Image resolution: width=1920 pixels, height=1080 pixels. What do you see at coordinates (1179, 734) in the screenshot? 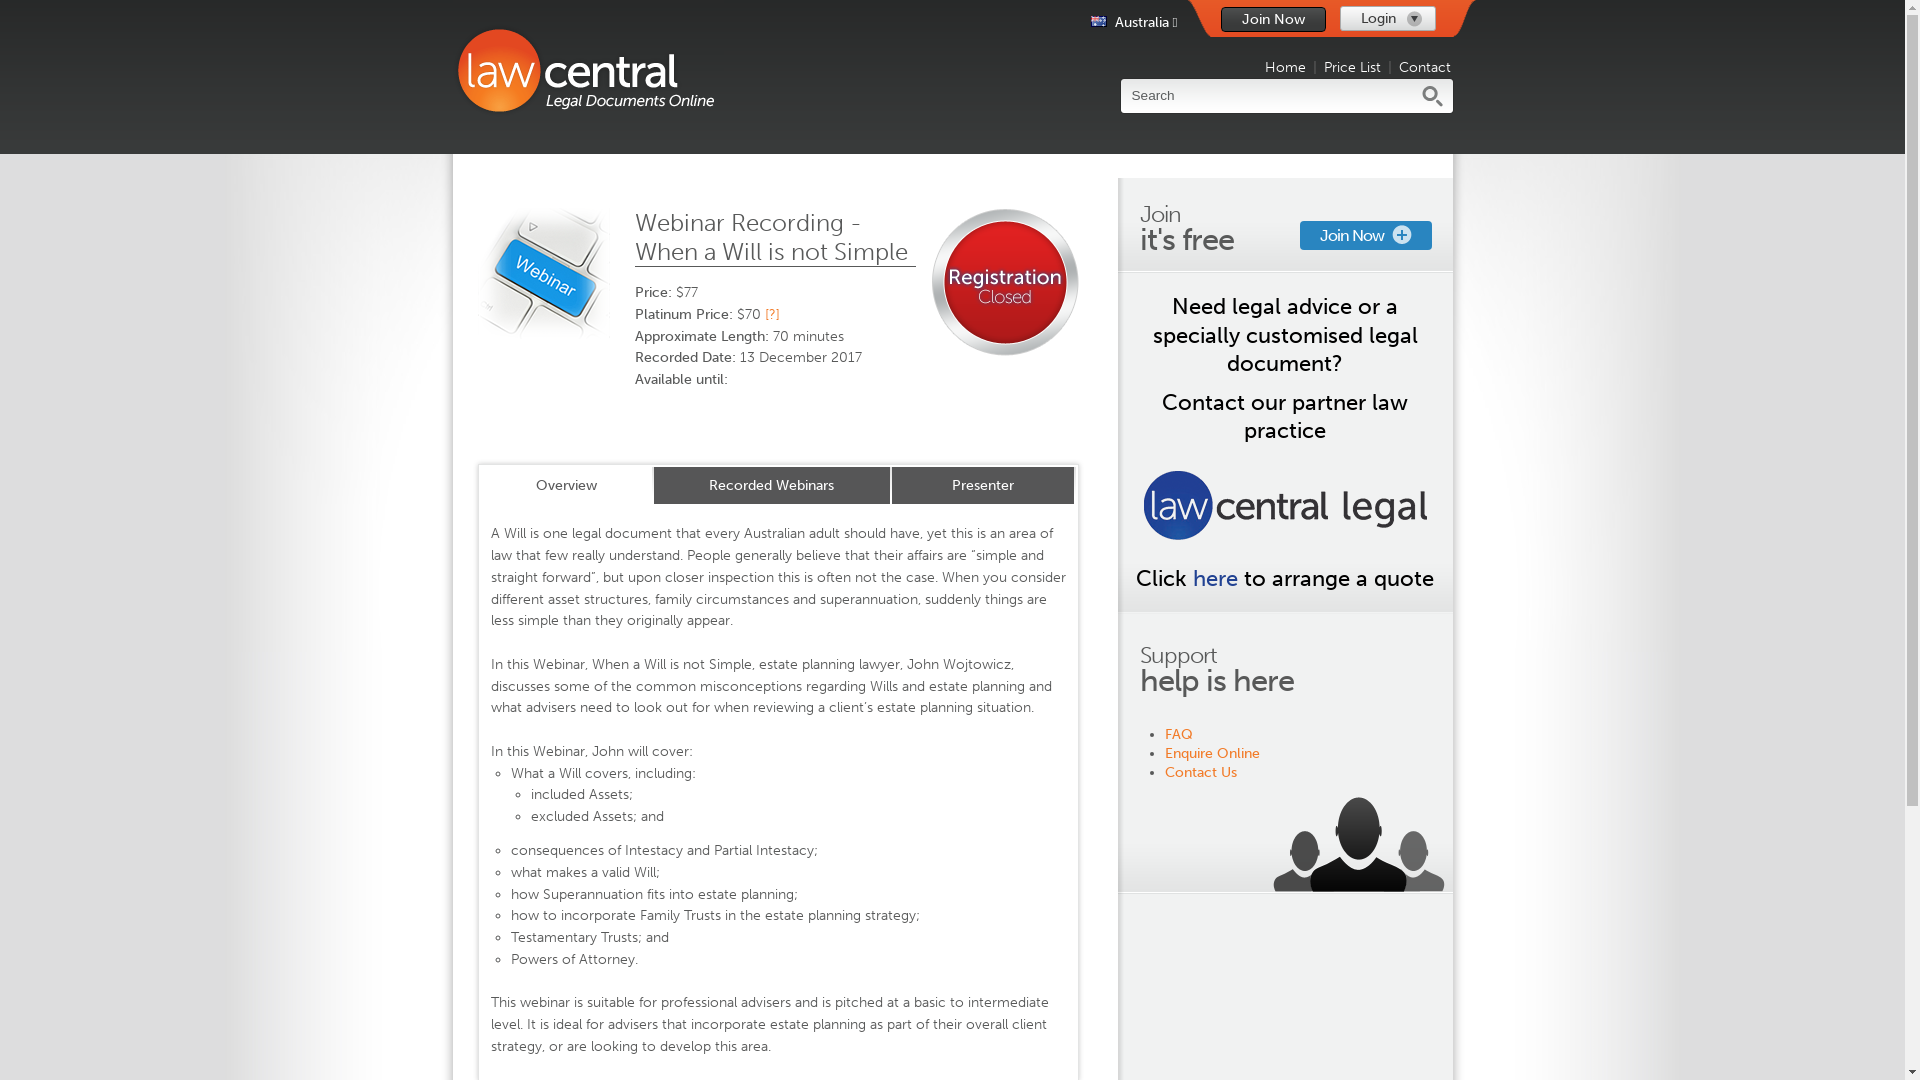
I see `FAQ` at bounding box center [1179, 734].